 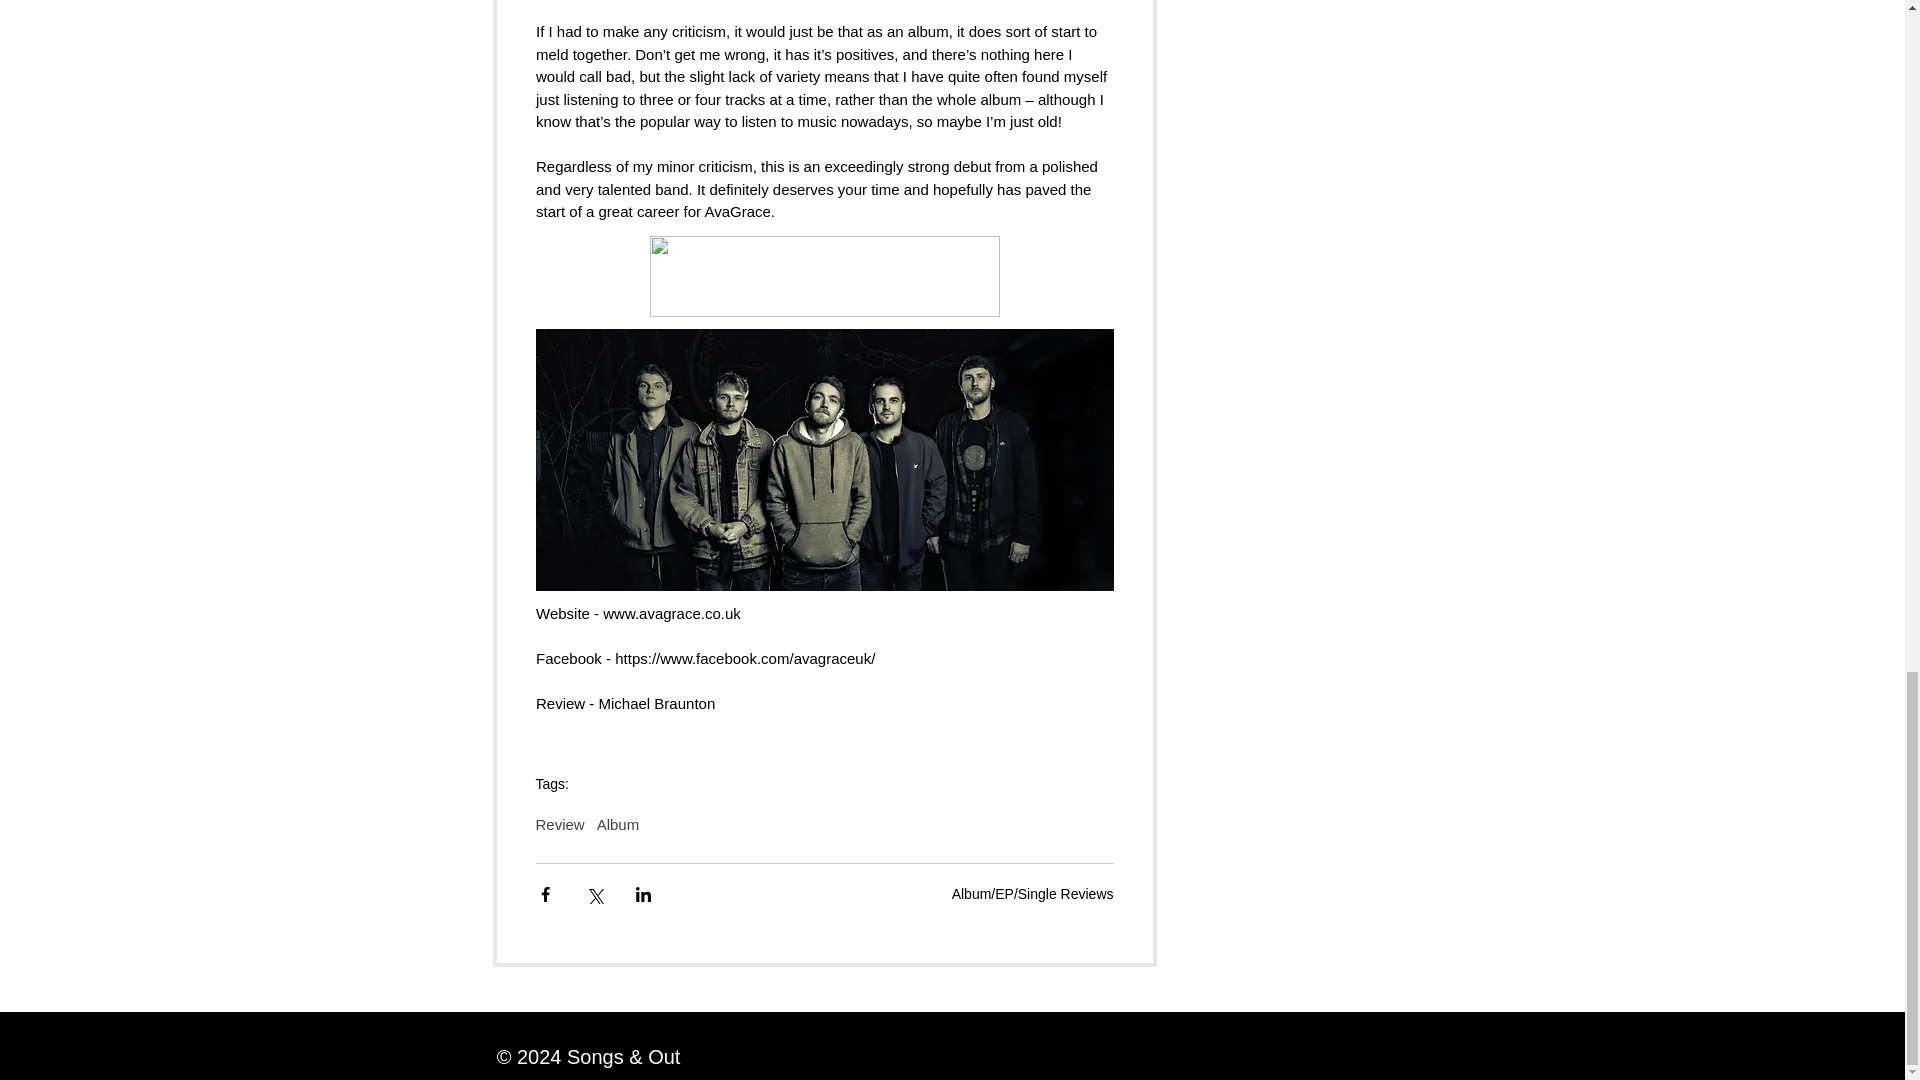 What do you see at coordinates (672, 613) in the screenshot?
I see `www.avagrace.co.uk` at bounding box center [672, 613].